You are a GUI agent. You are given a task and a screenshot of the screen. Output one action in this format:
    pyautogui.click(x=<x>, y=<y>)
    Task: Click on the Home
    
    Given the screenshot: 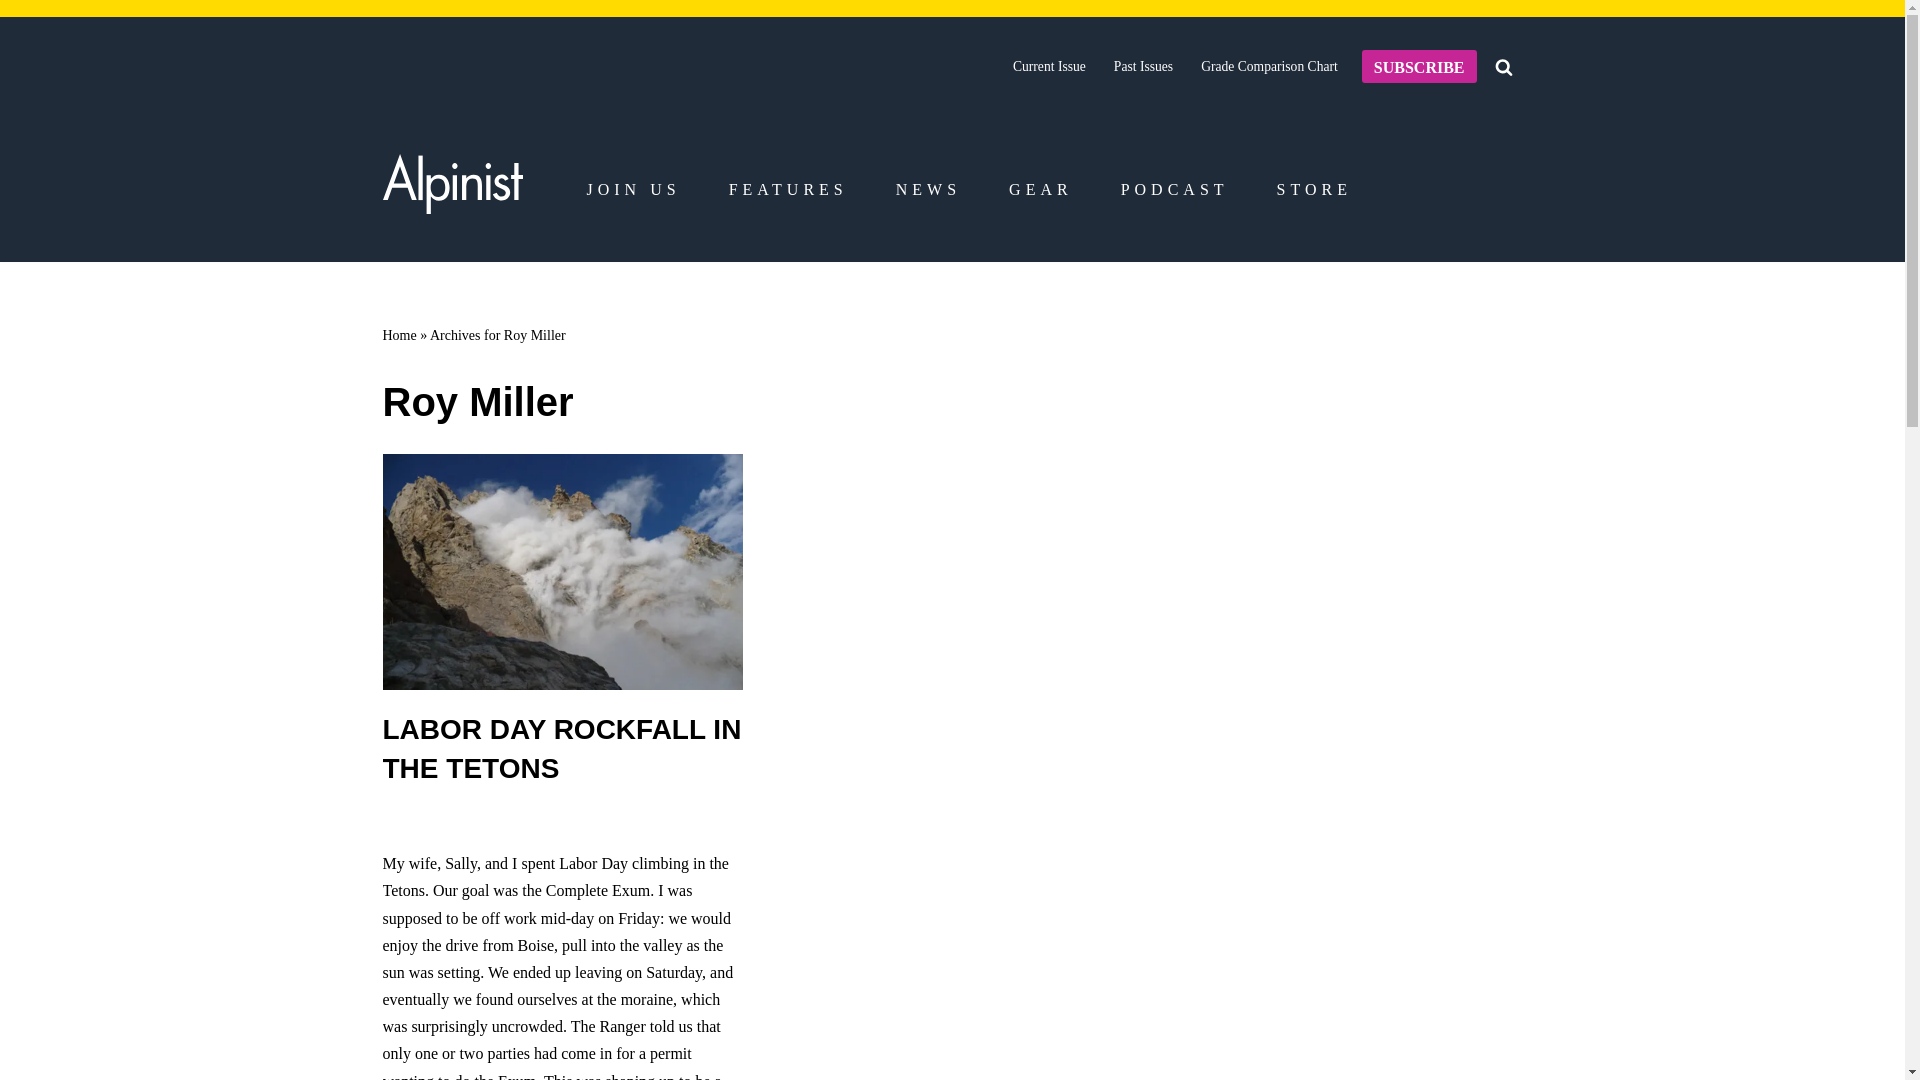 What is the action you would take?
    pyautogui.click(x=399, y=336)
    